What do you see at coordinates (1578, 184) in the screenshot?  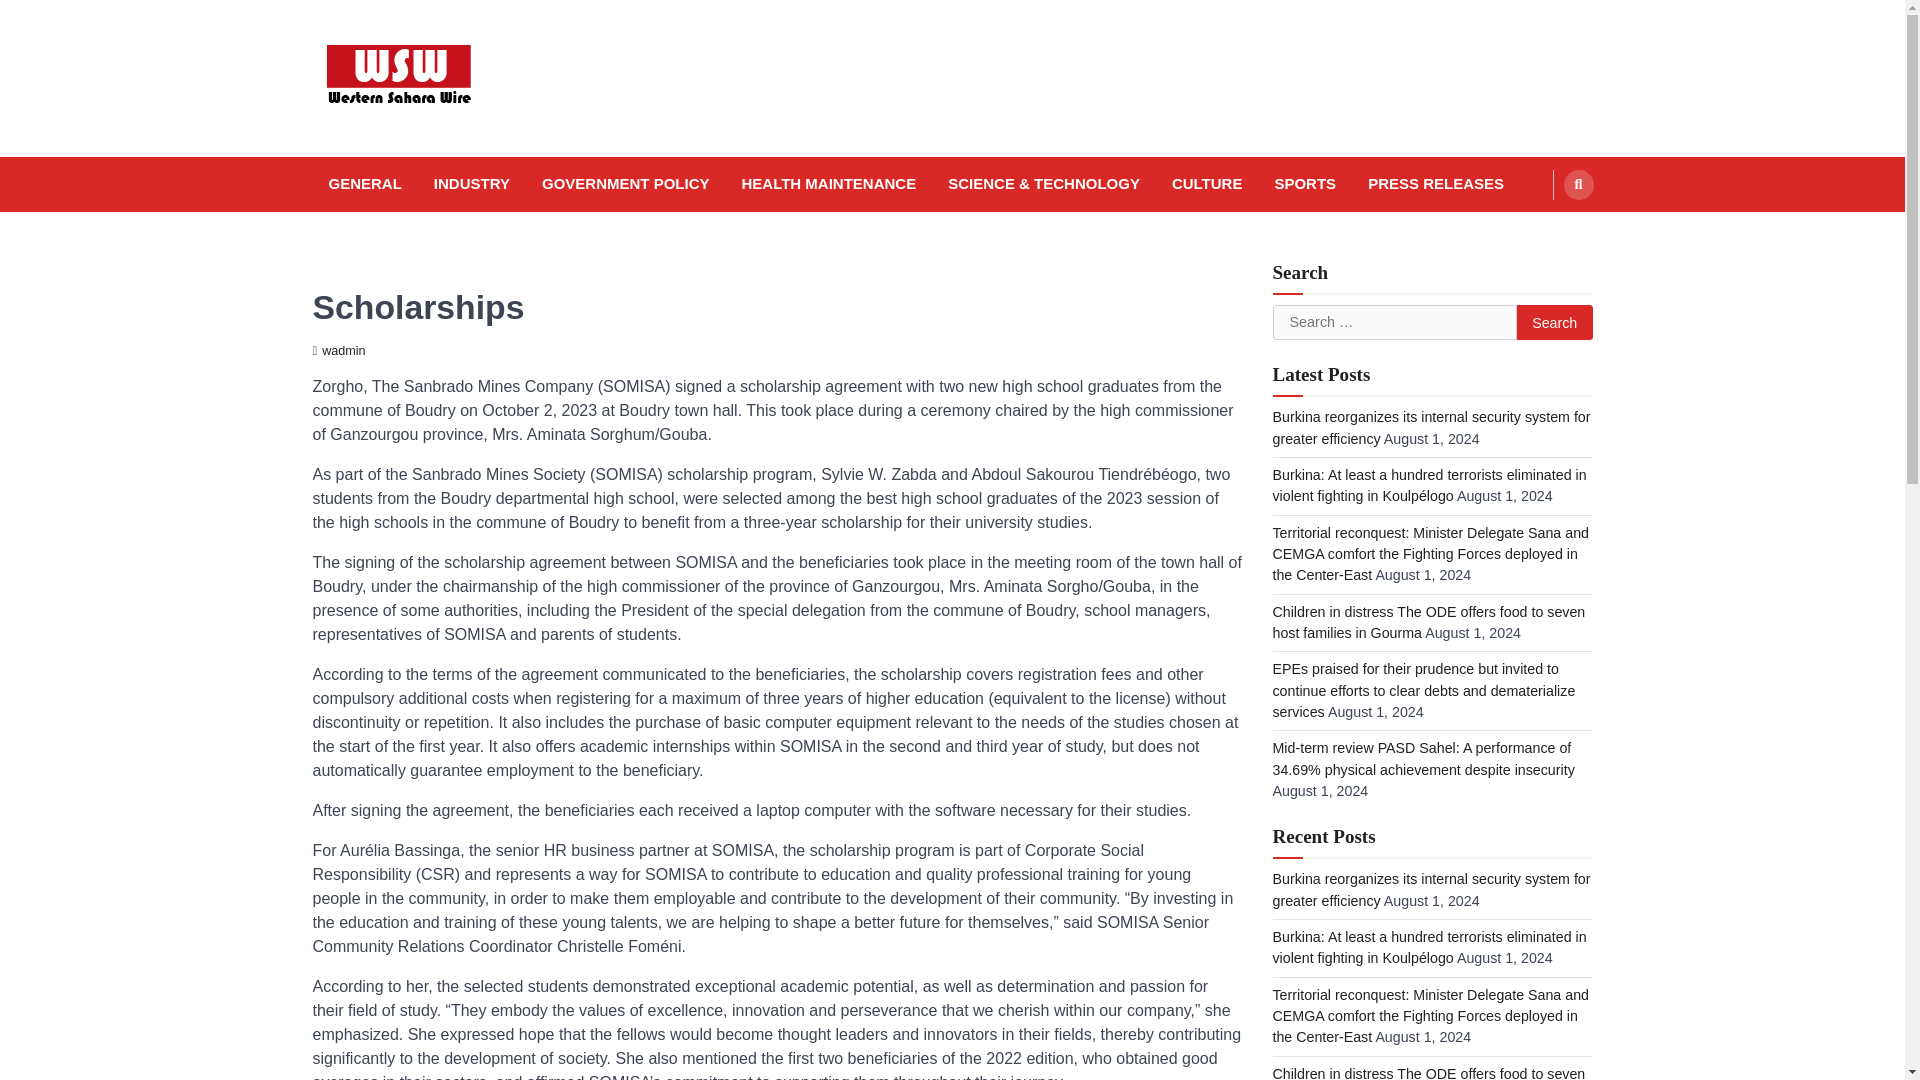 I see `Search` at bounding box center [1578, 184].